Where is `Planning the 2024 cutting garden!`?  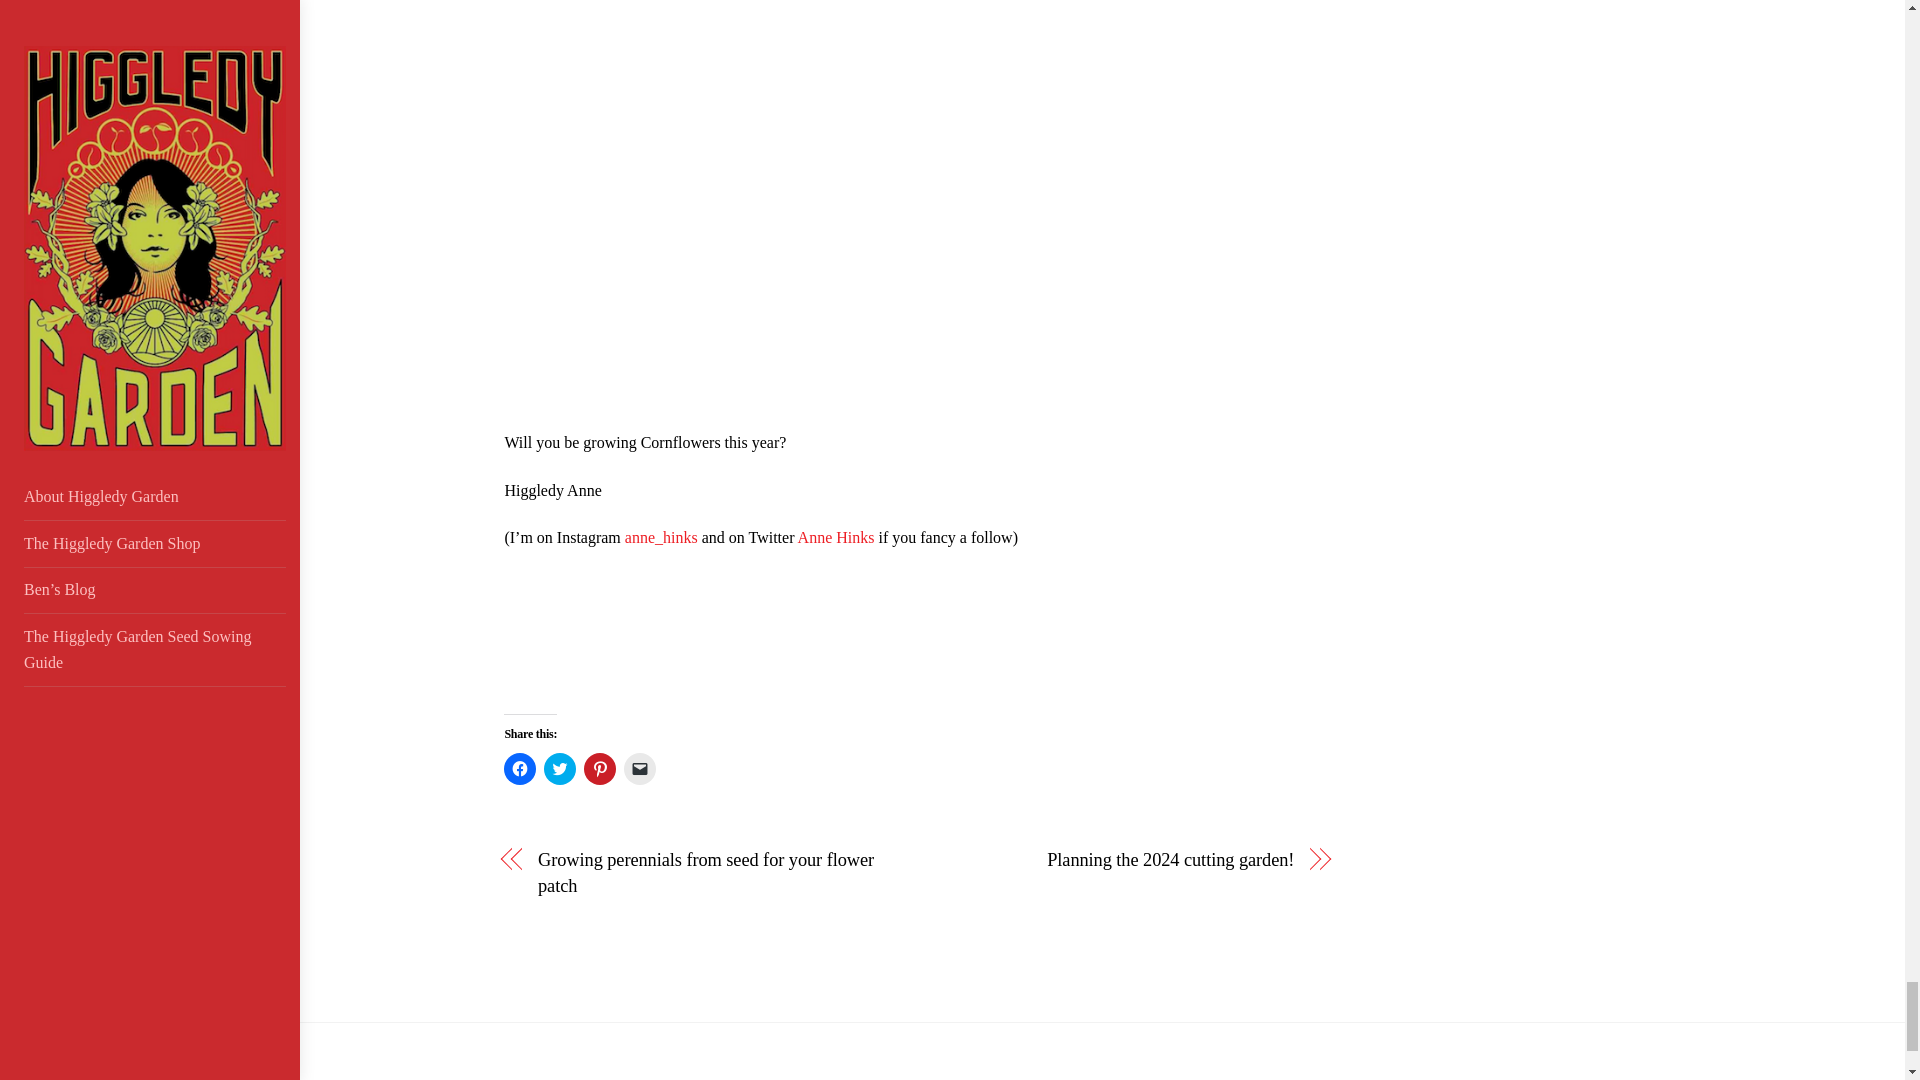 Planning the 2024 cutting garden! is located at coordinates (1117, 859).